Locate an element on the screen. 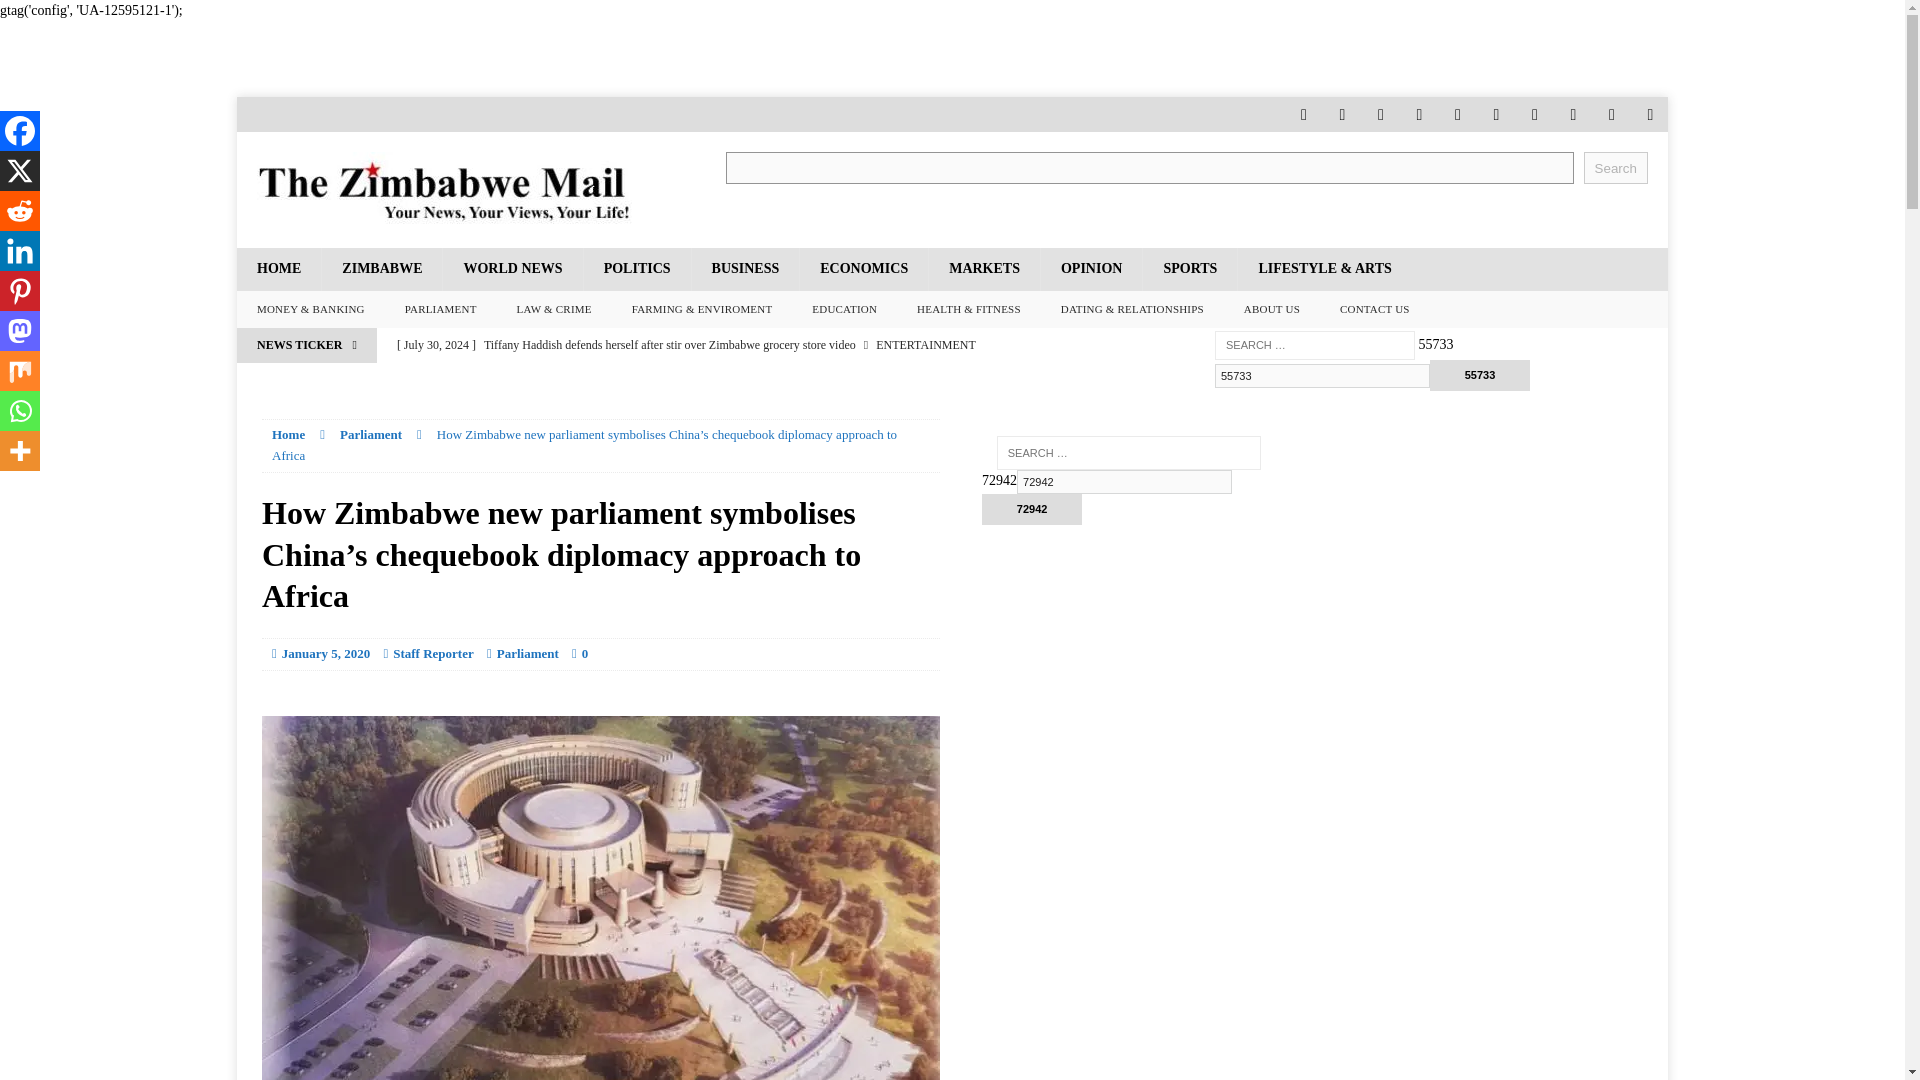 The width and height of the screenshot is (1920, 1080). MARKETS is located at coordinates (984, 269).